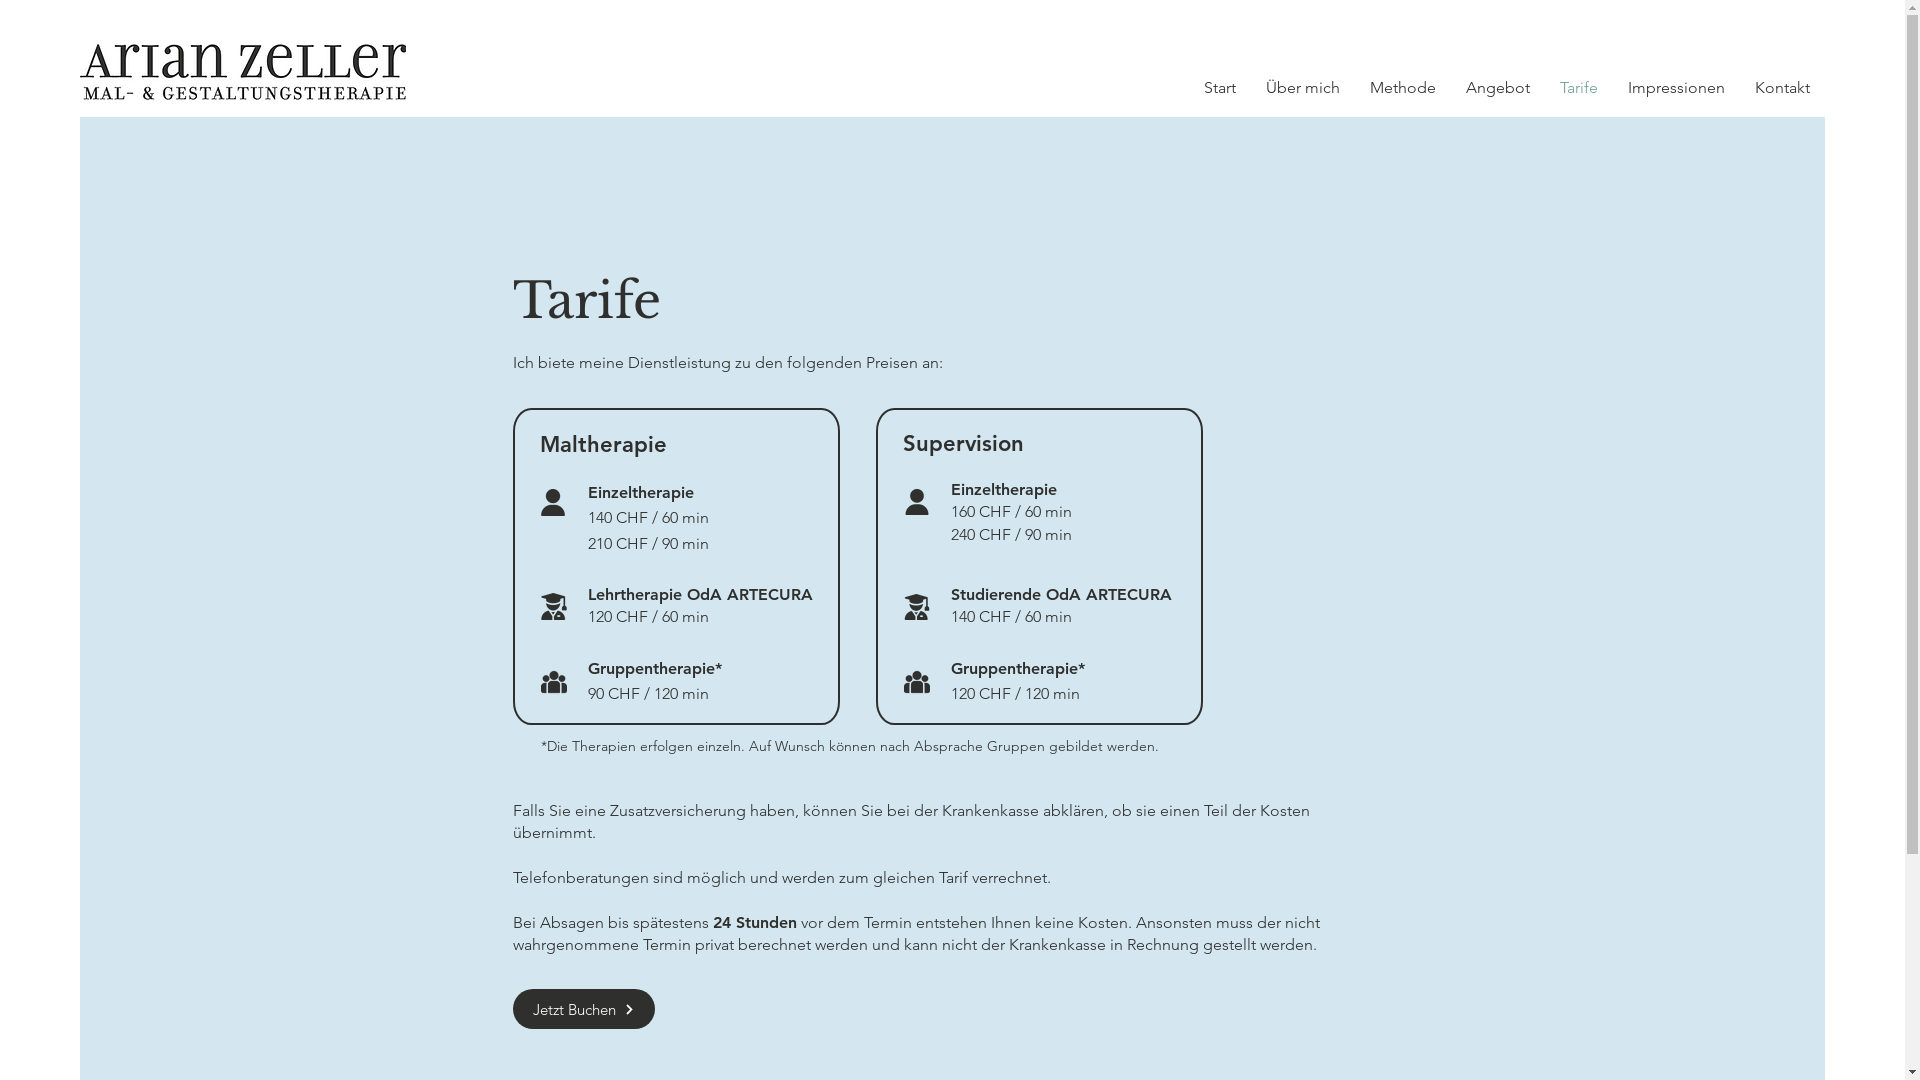 This screenshot has height=1080, width=1920. What do you see at coordinates (1220, 88) in the screenshot?
I see `Start` at bounding box center [1220, 88].